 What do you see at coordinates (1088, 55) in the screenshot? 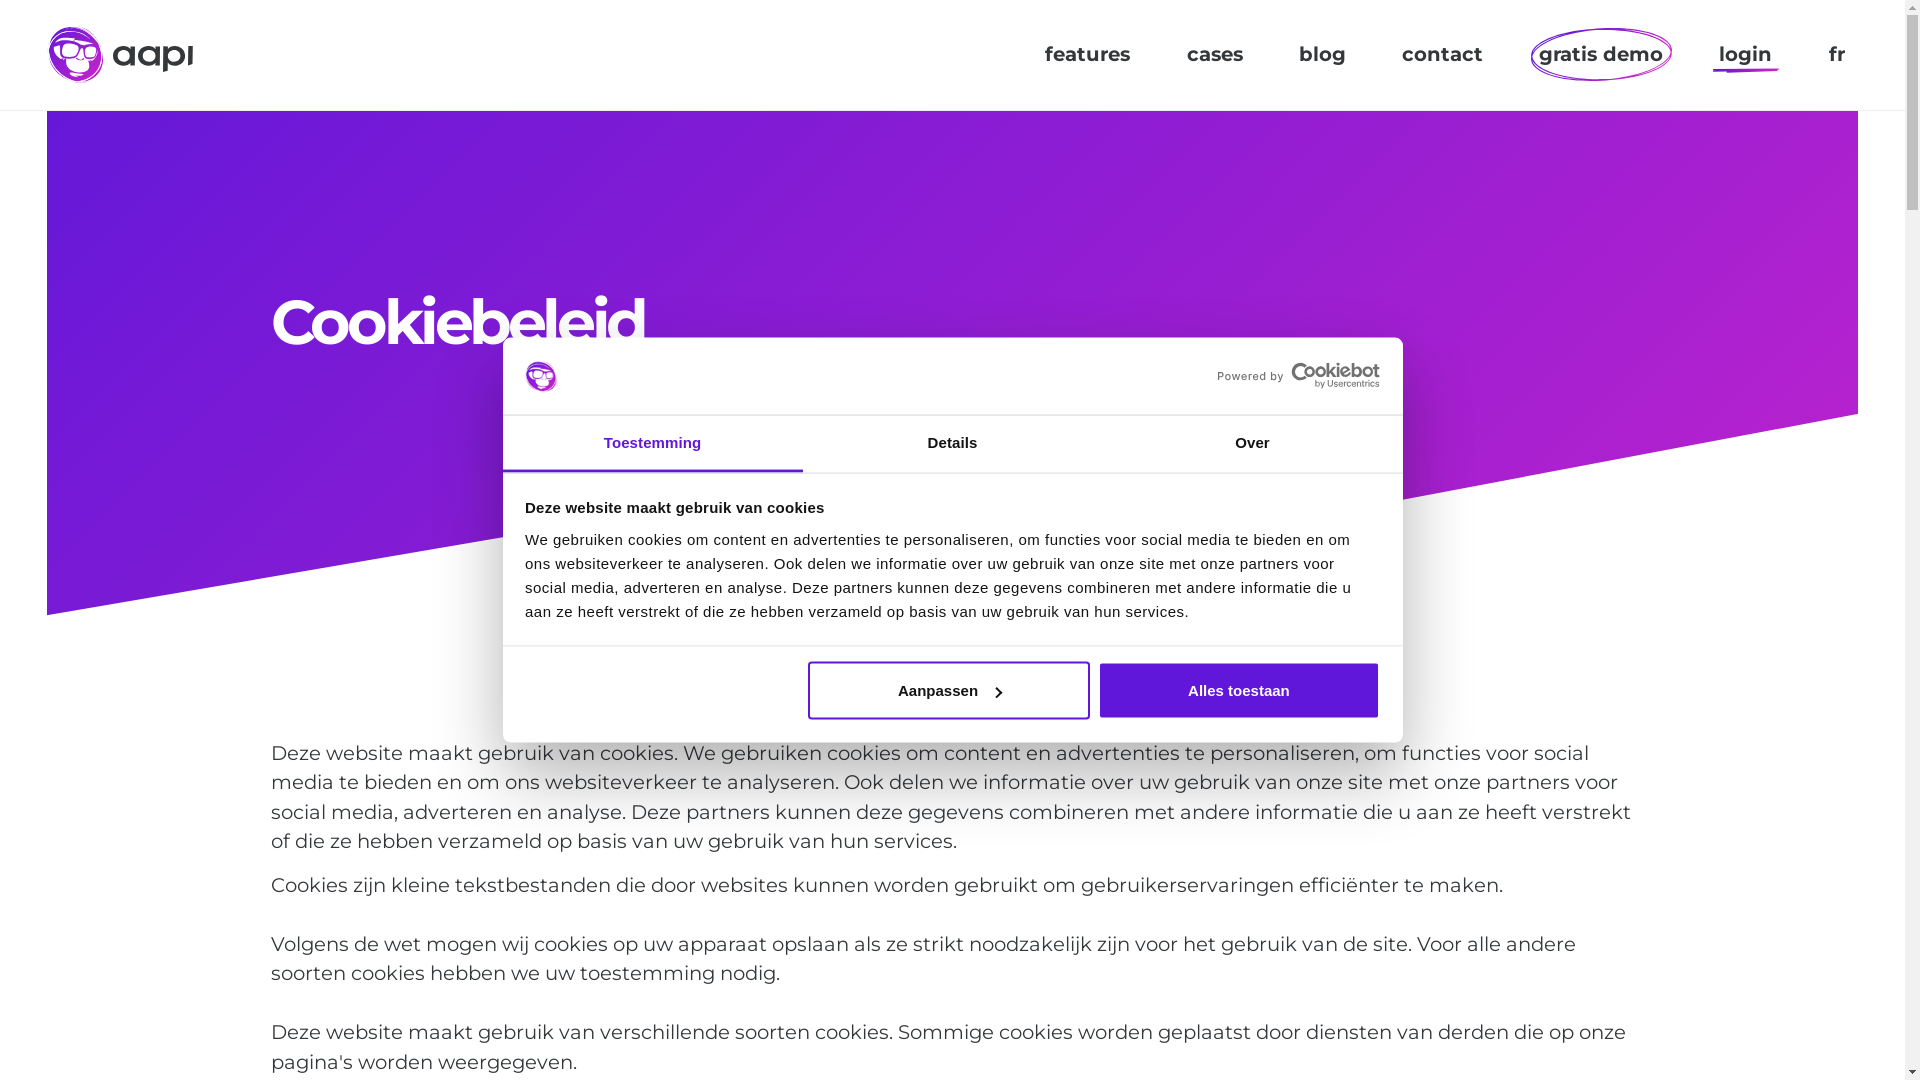
I see `features` at bounding box center [1088, 55].